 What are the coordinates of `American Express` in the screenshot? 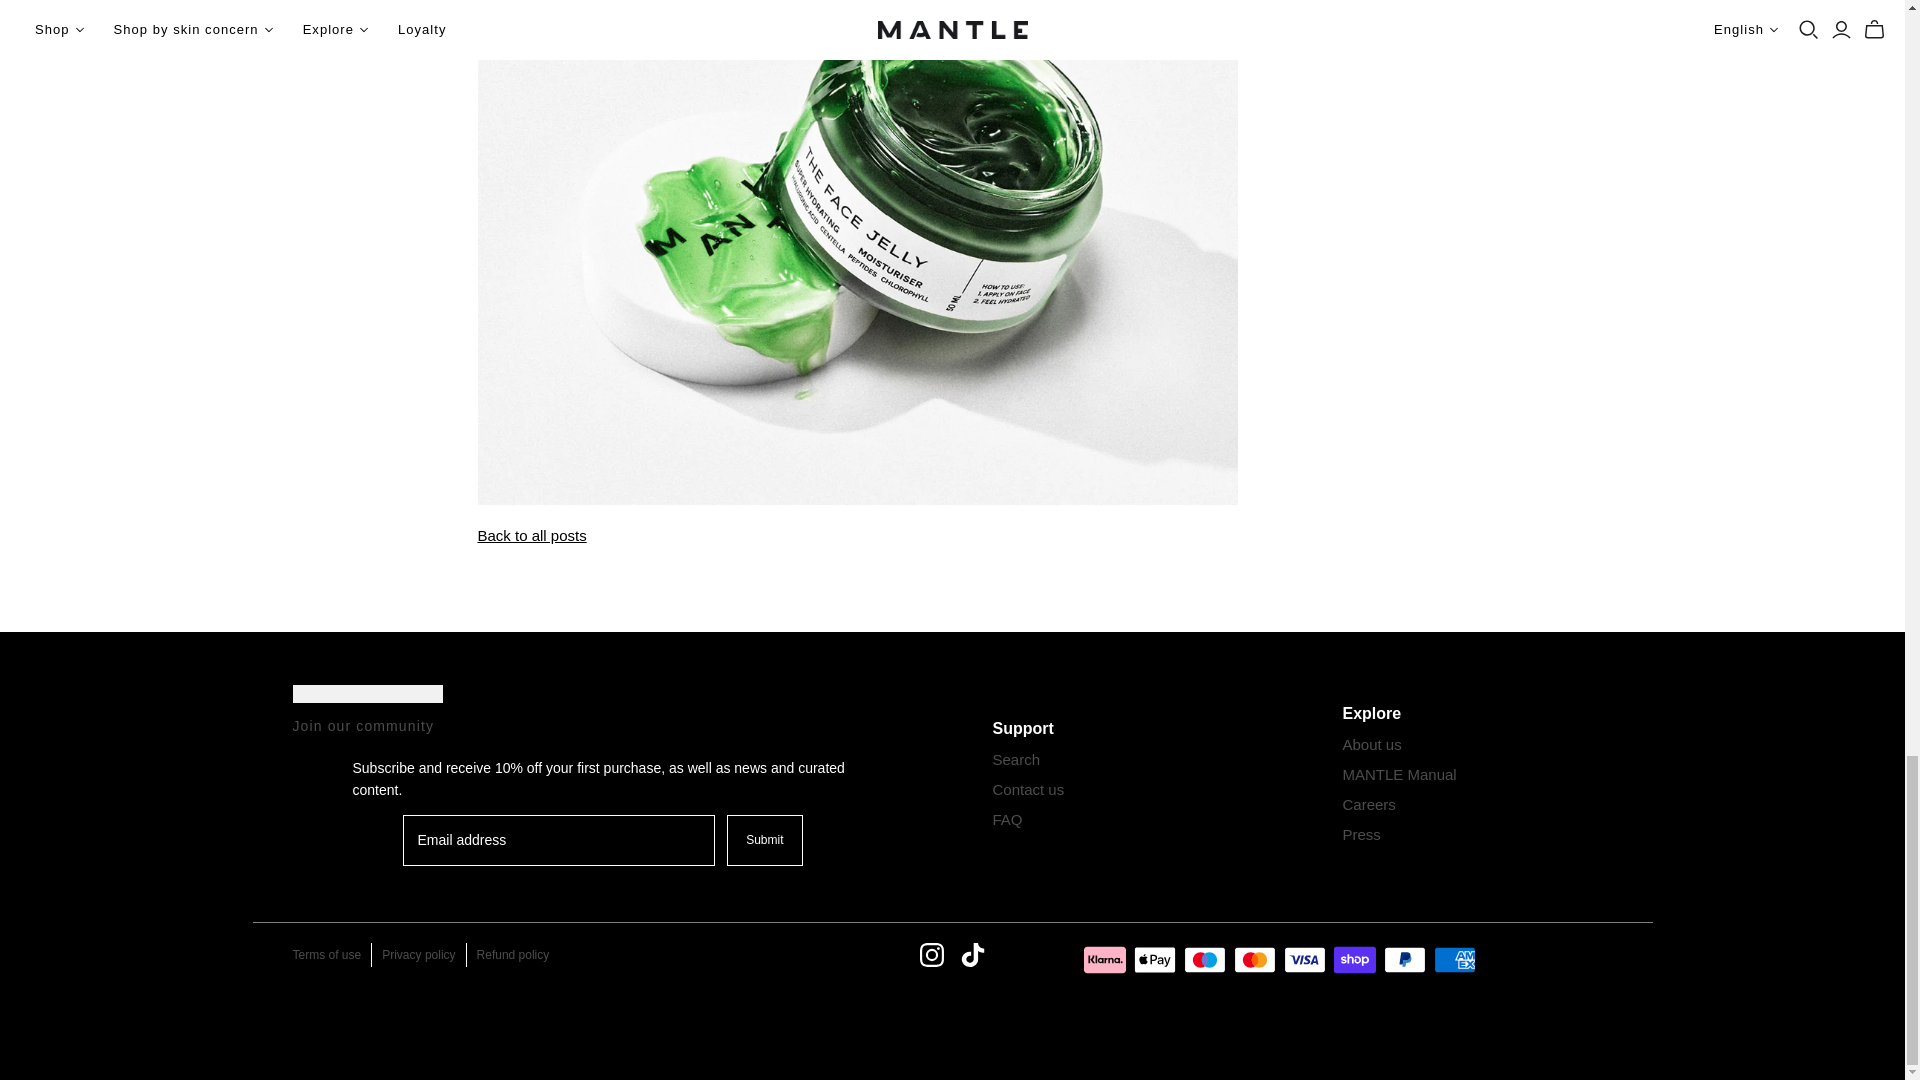 It's located at (1455, 960).